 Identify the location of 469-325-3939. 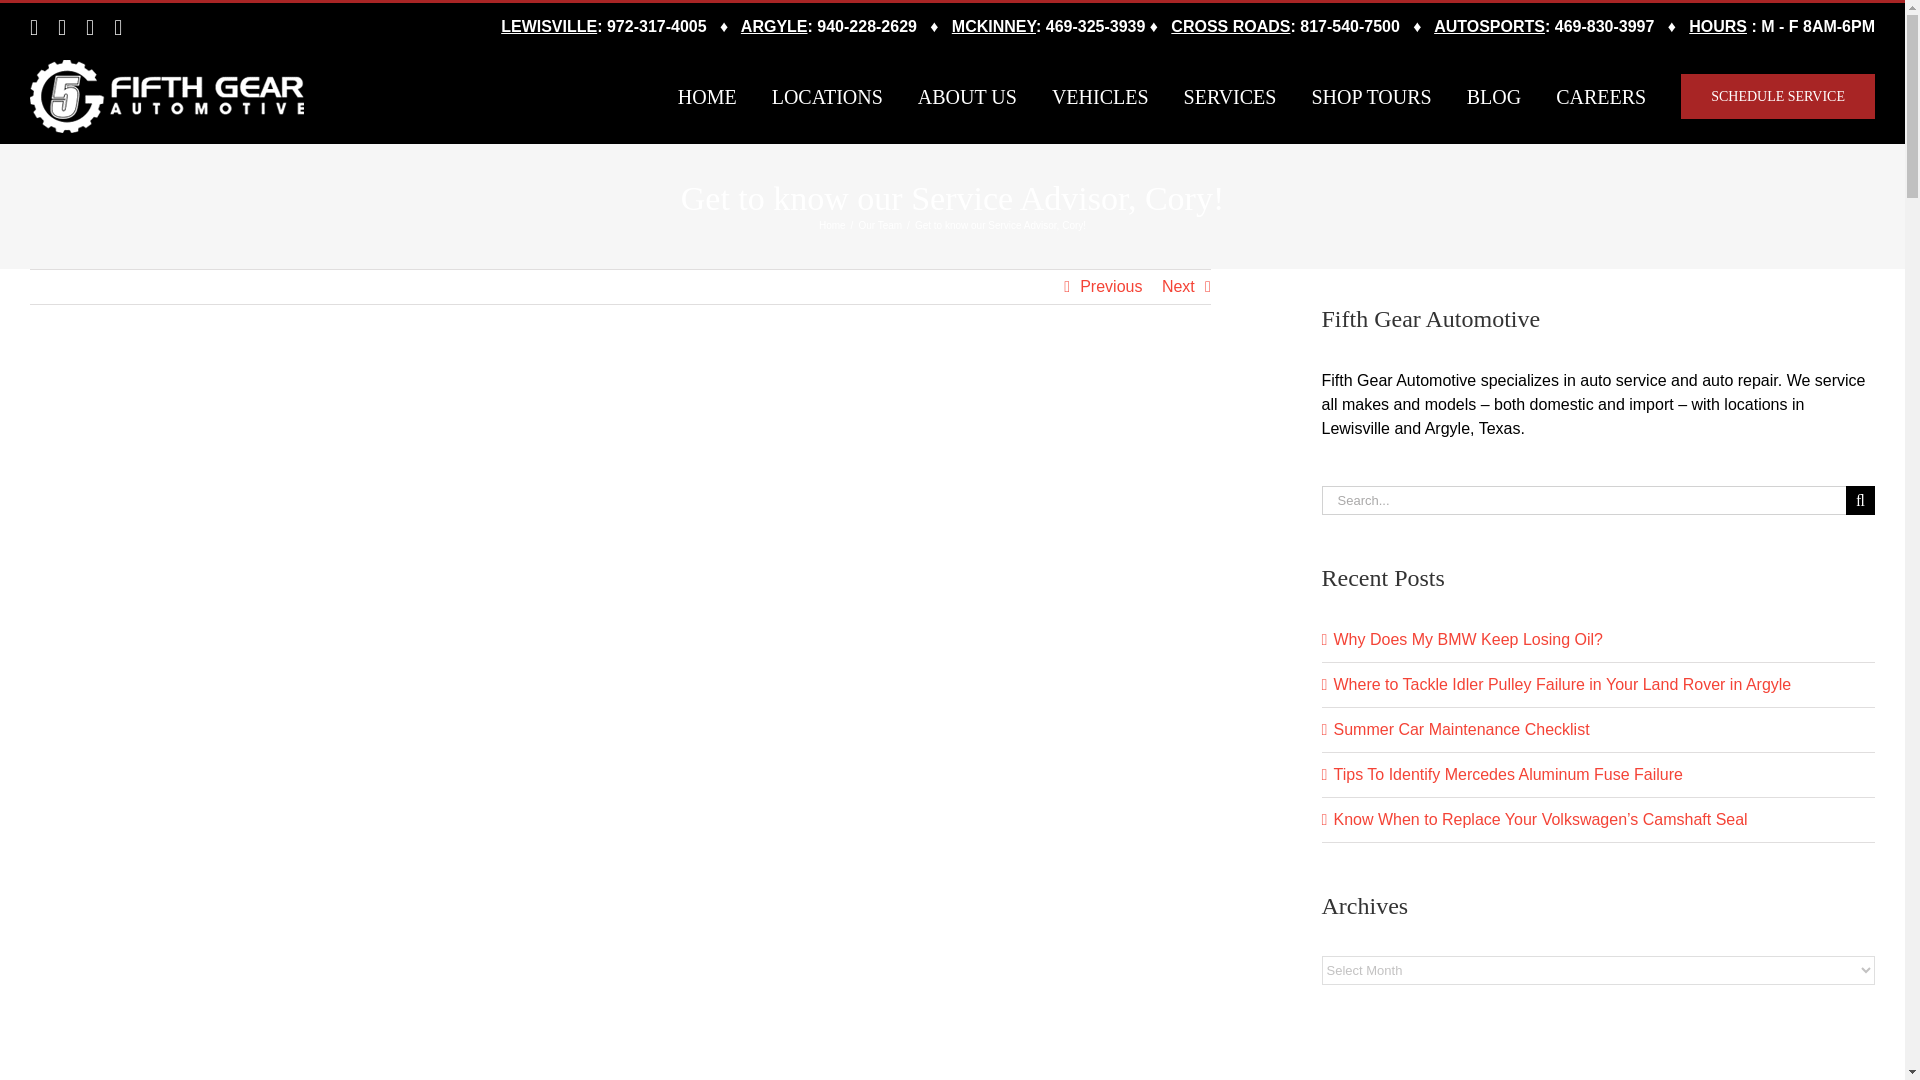
(1096, 26).